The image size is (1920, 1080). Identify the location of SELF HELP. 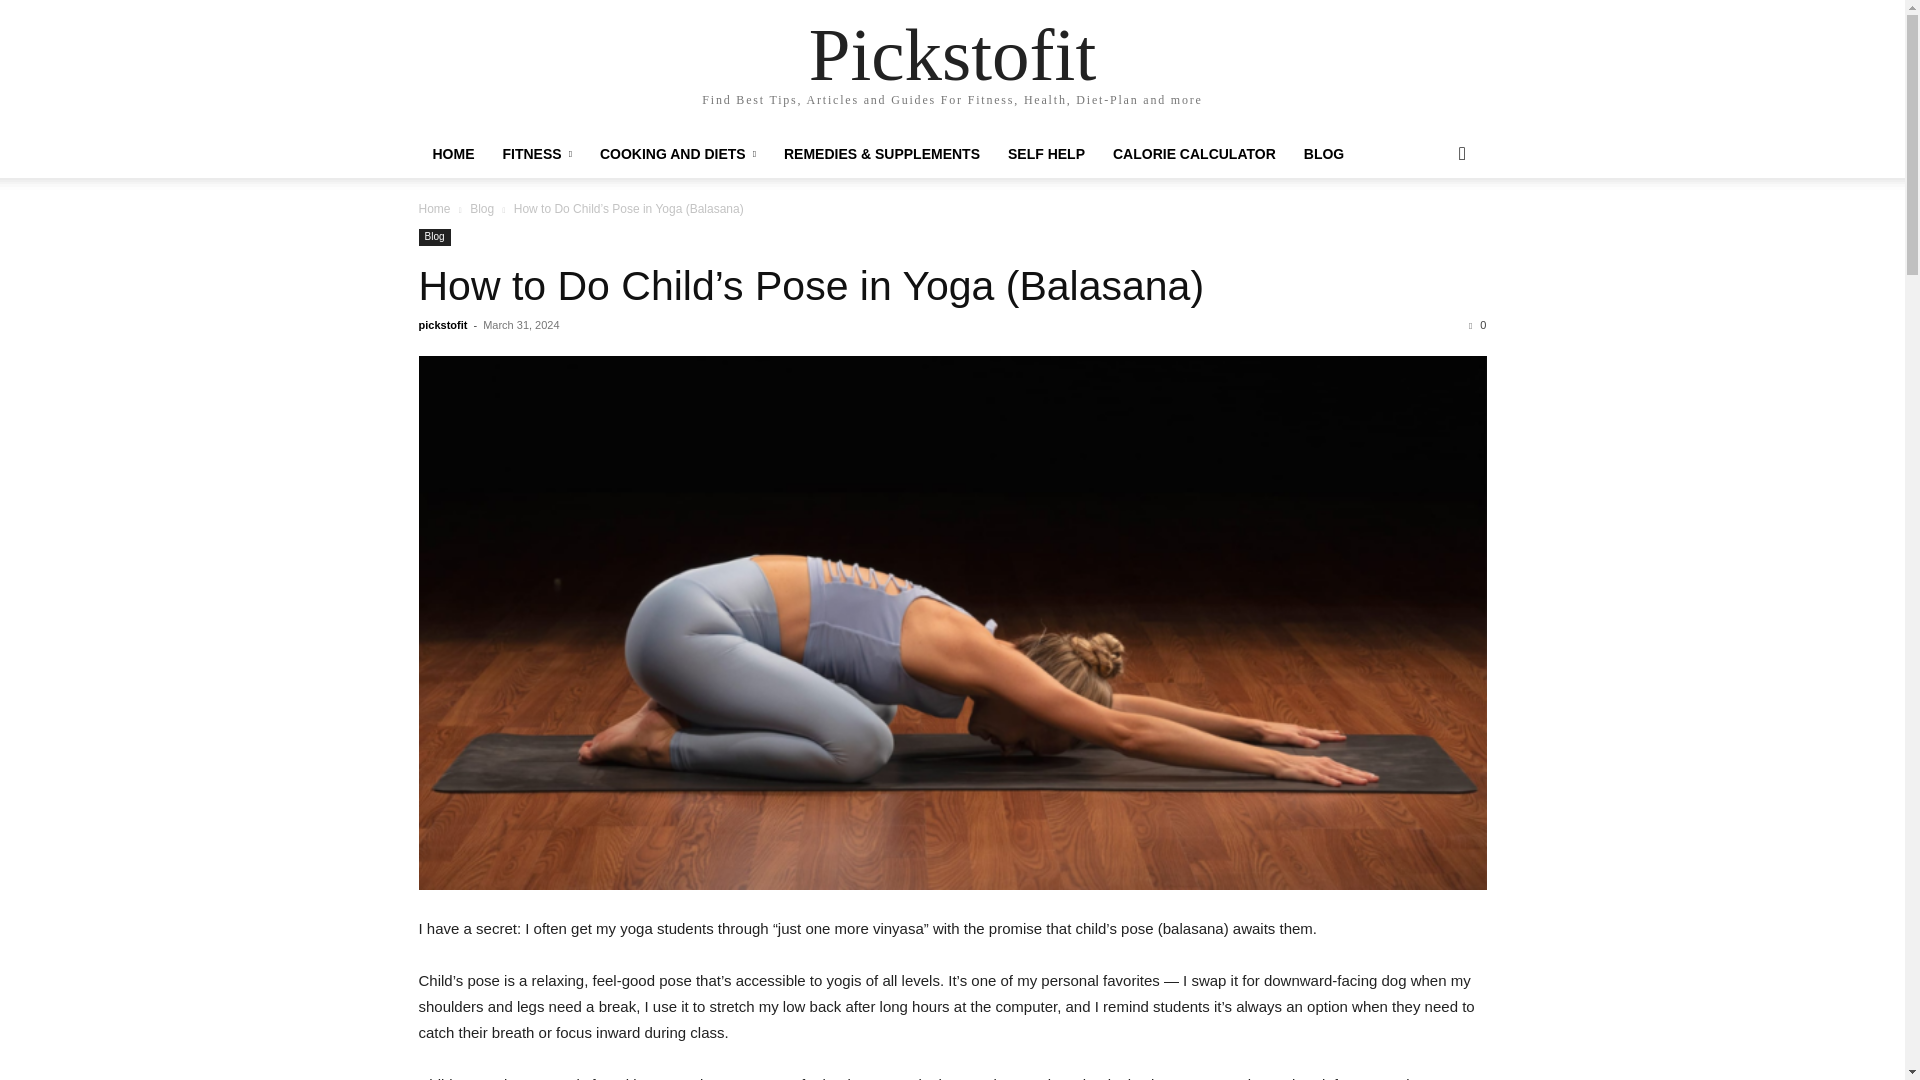
(1046, 154).